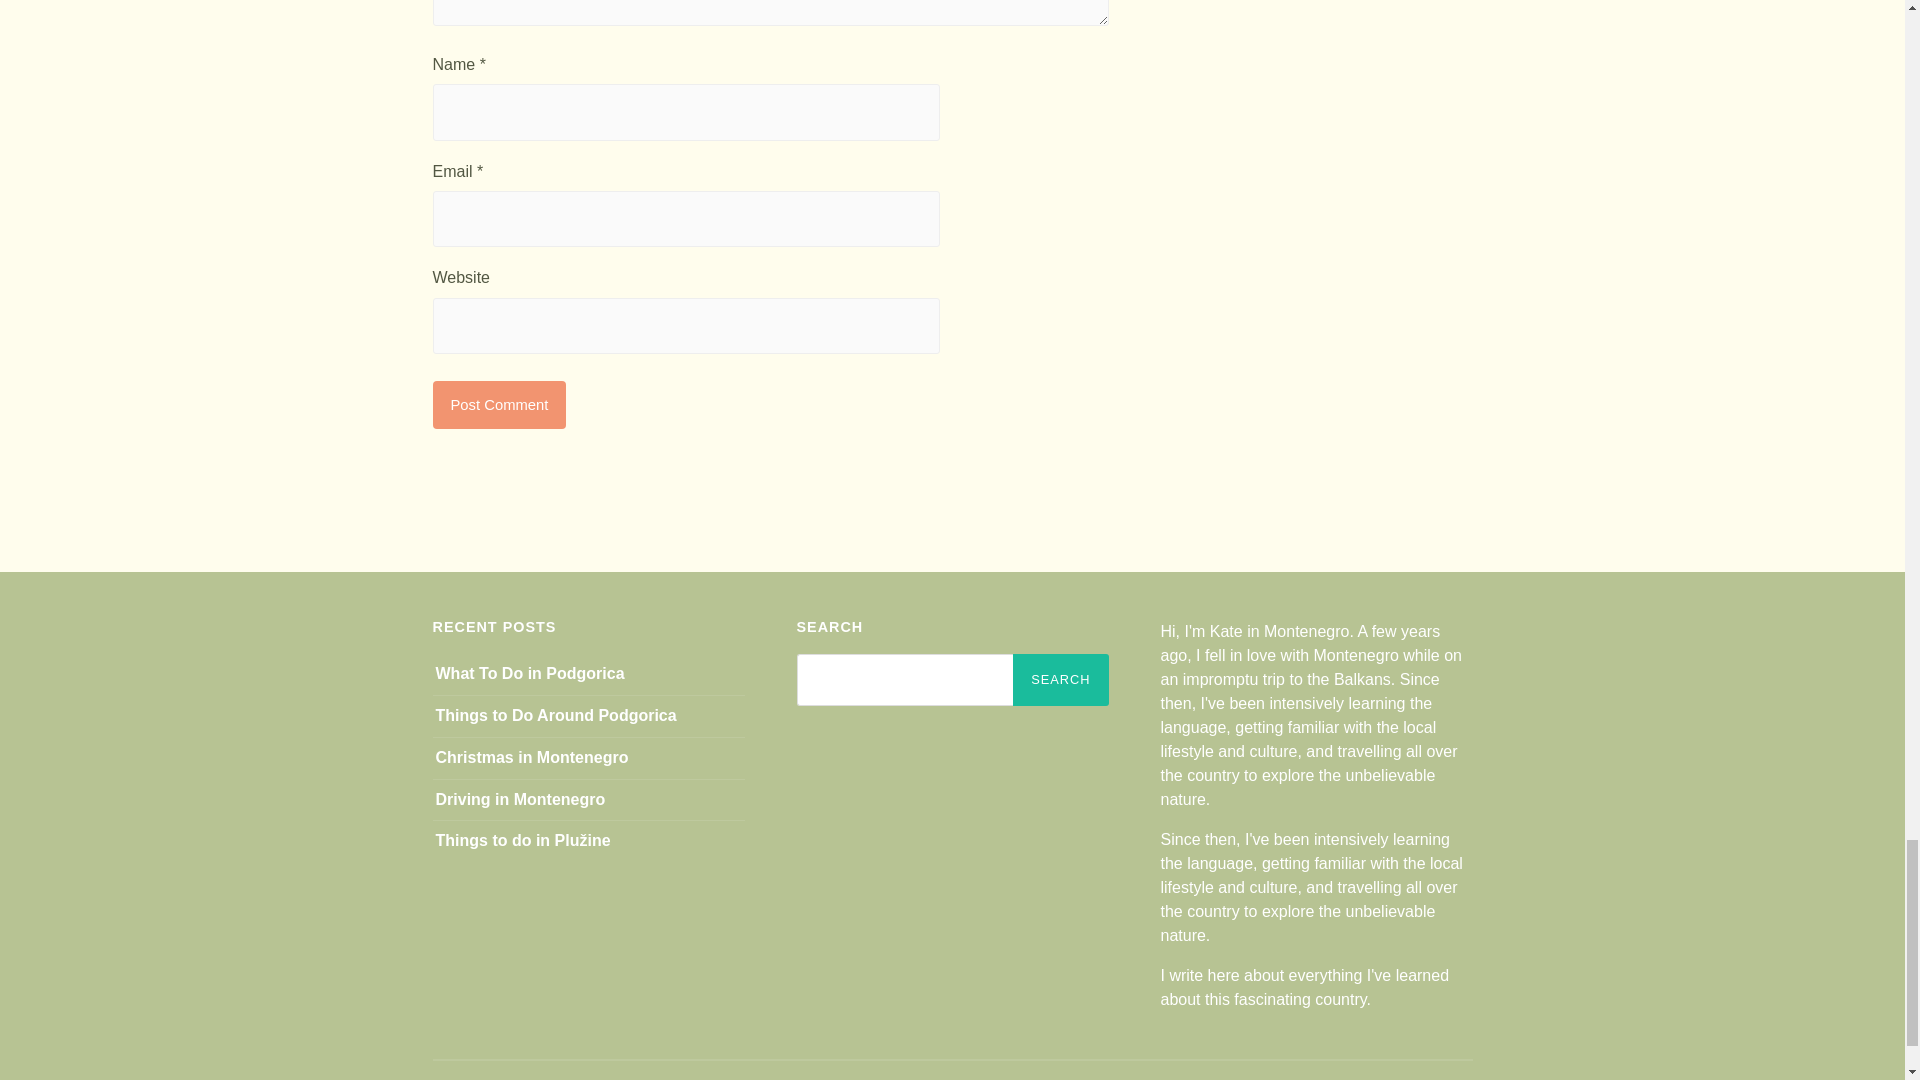  What do you see at coordinates (520, 798) in the screenshot?
I see `Driving in Montenegro` at bounding box center [520, 798].